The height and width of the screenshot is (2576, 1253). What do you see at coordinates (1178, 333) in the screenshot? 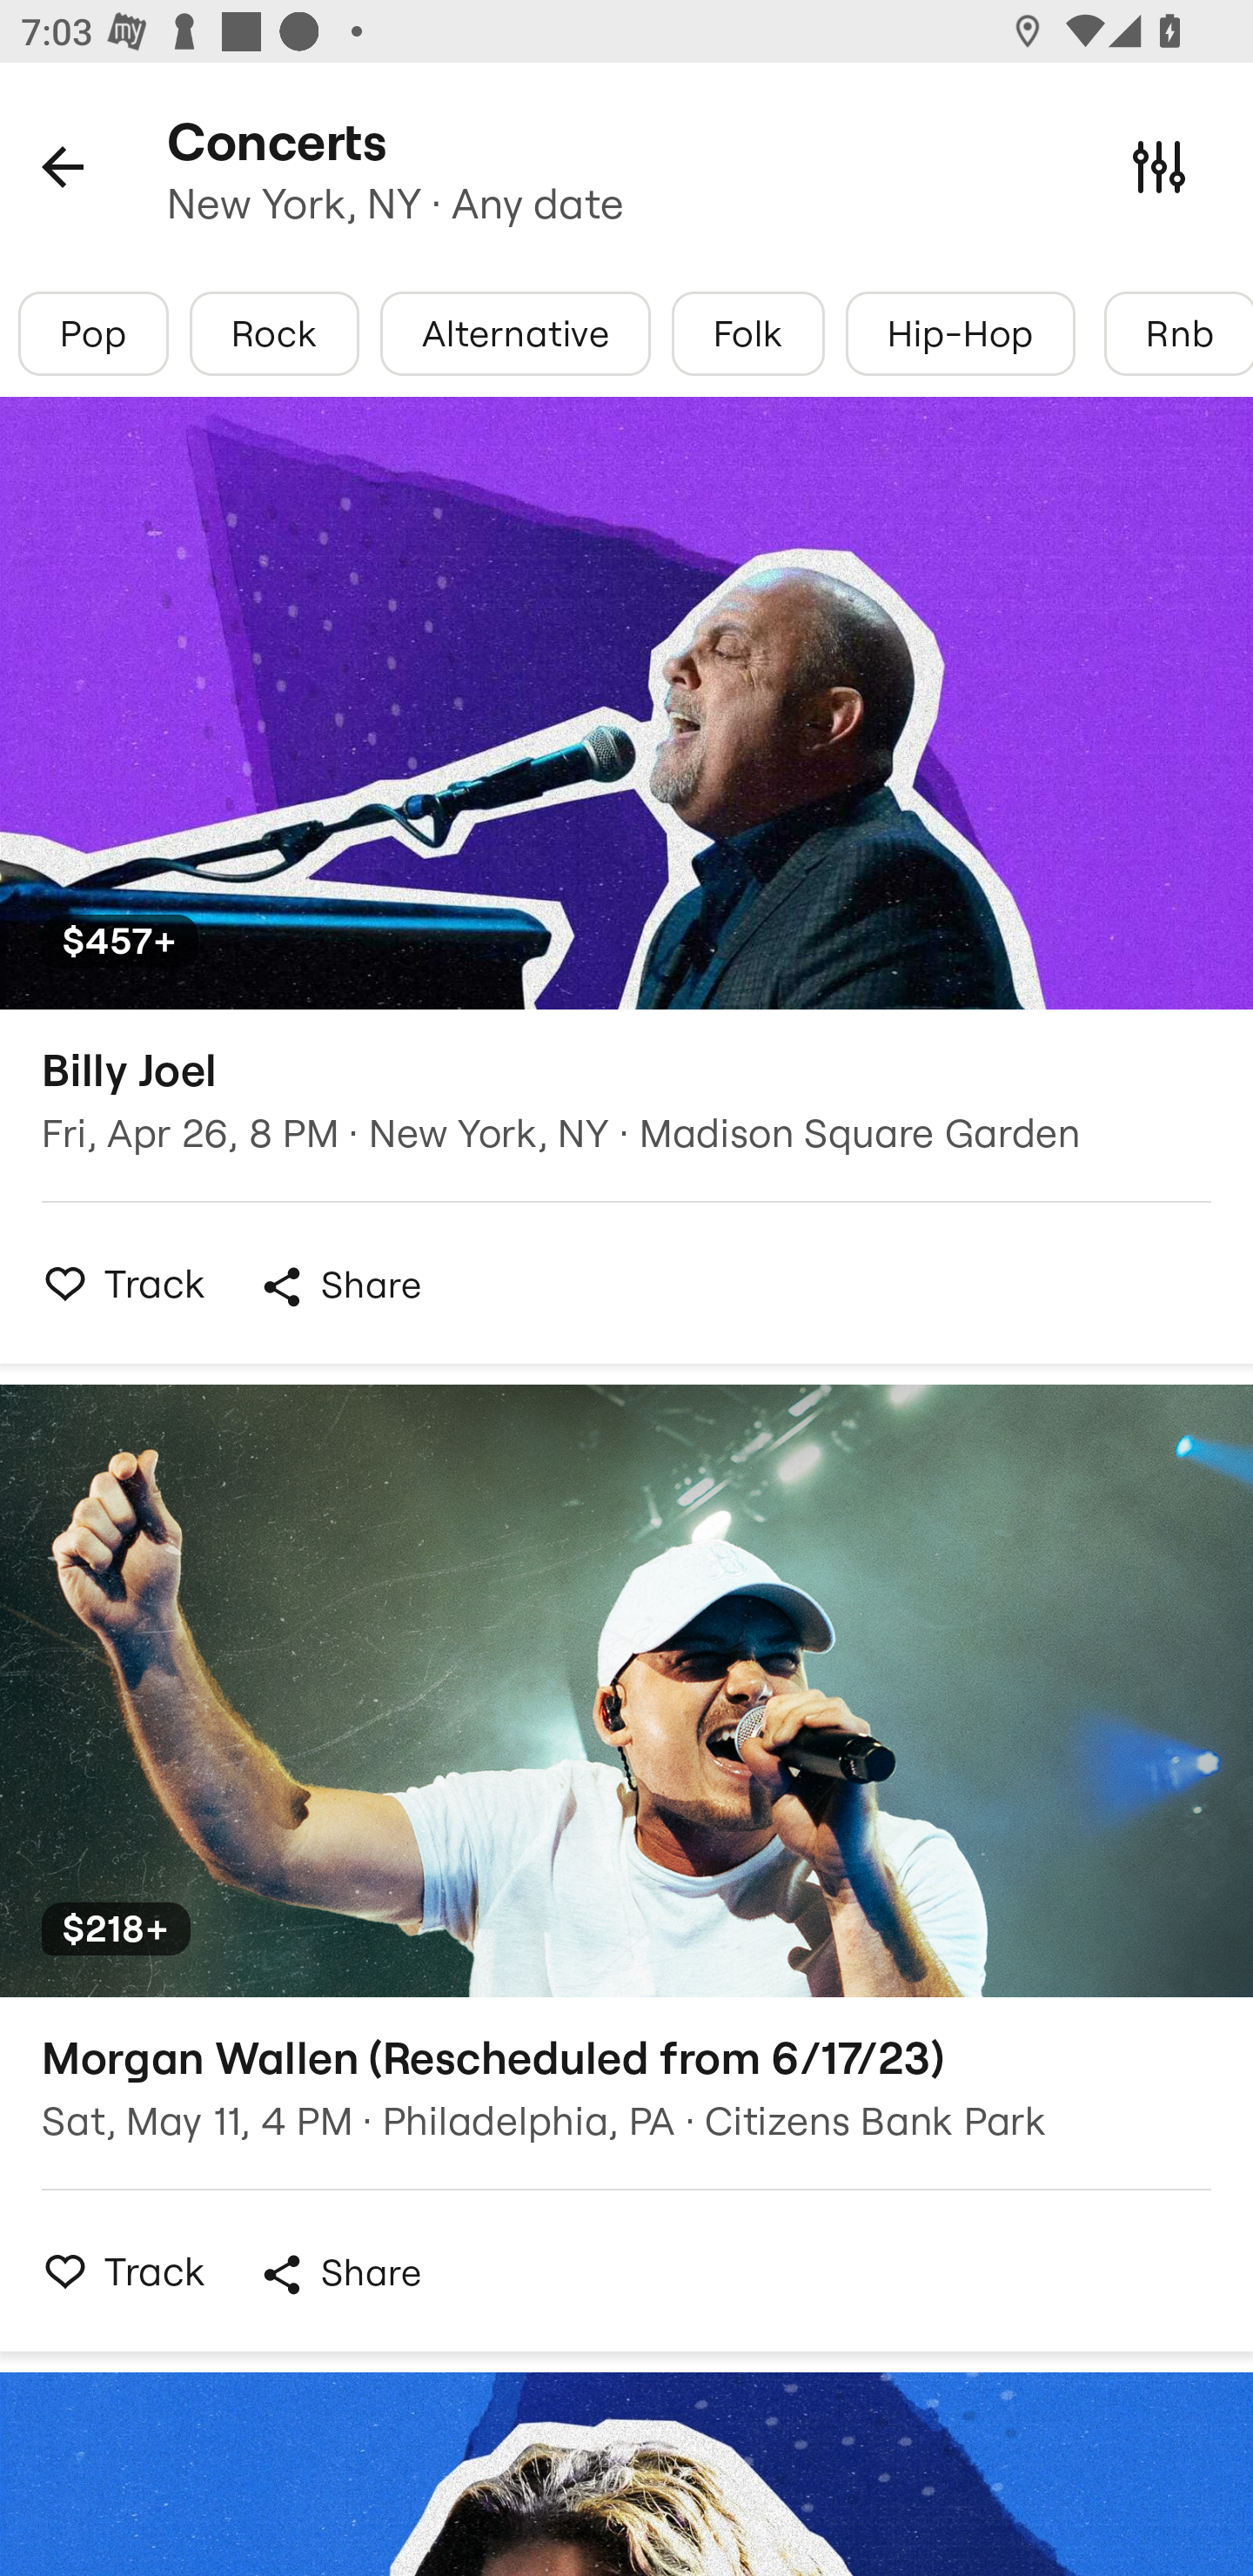
I see `Rnb` at bounding box center [1178, 333].